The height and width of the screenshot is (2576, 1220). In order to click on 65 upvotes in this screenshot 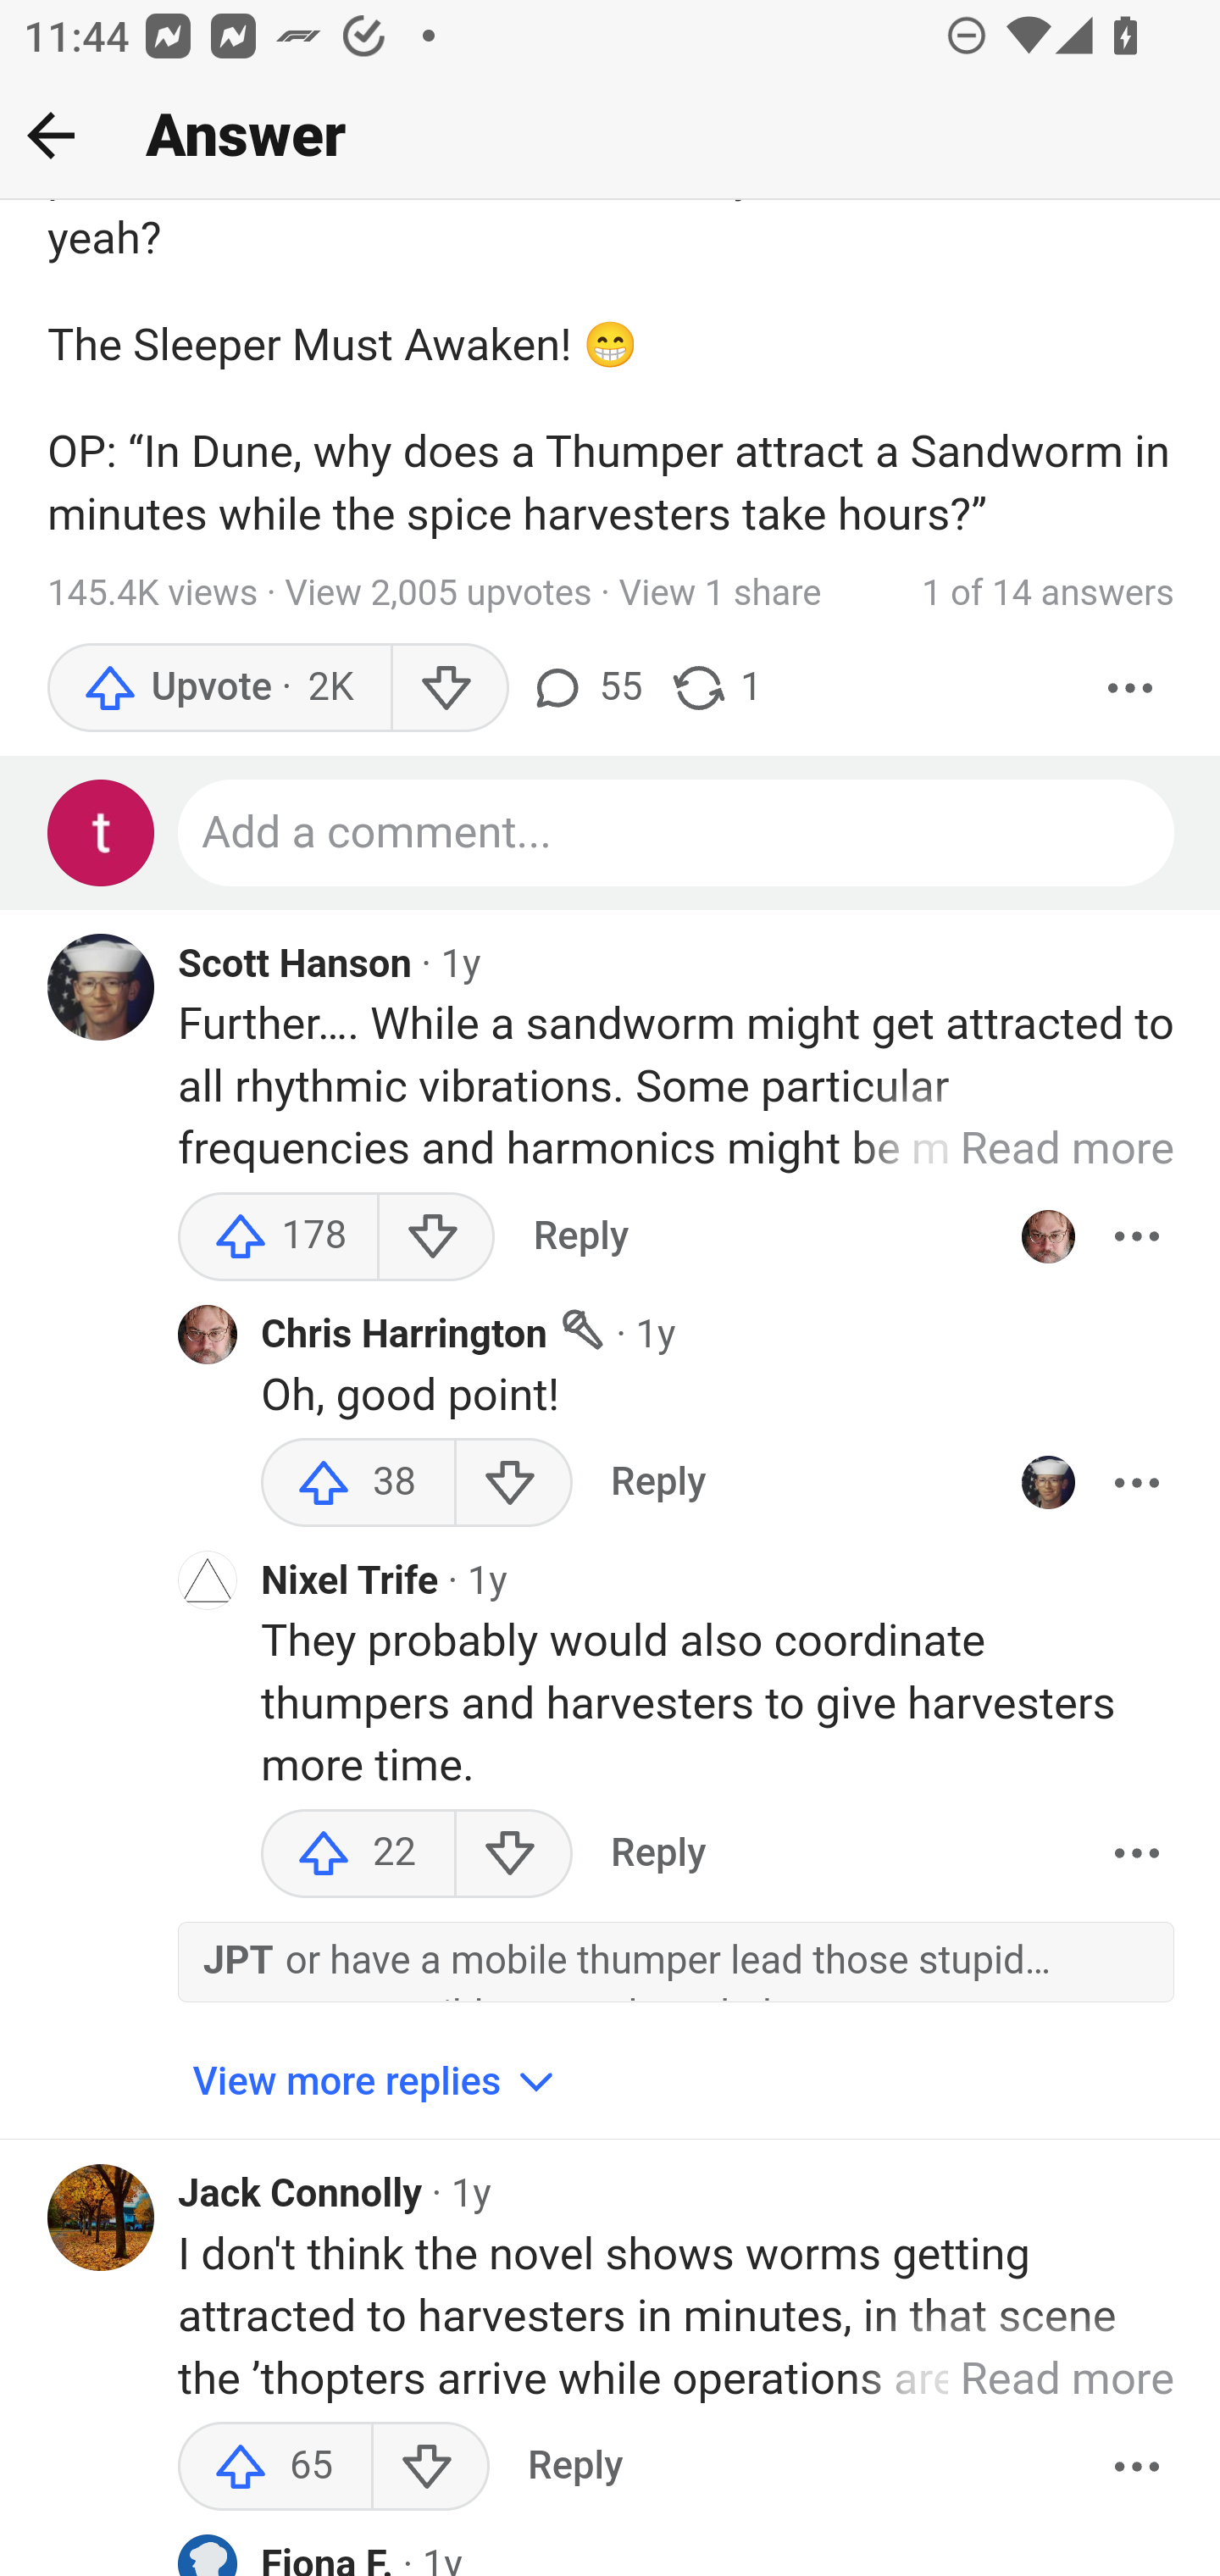, I will do `click(275, 2469)`.